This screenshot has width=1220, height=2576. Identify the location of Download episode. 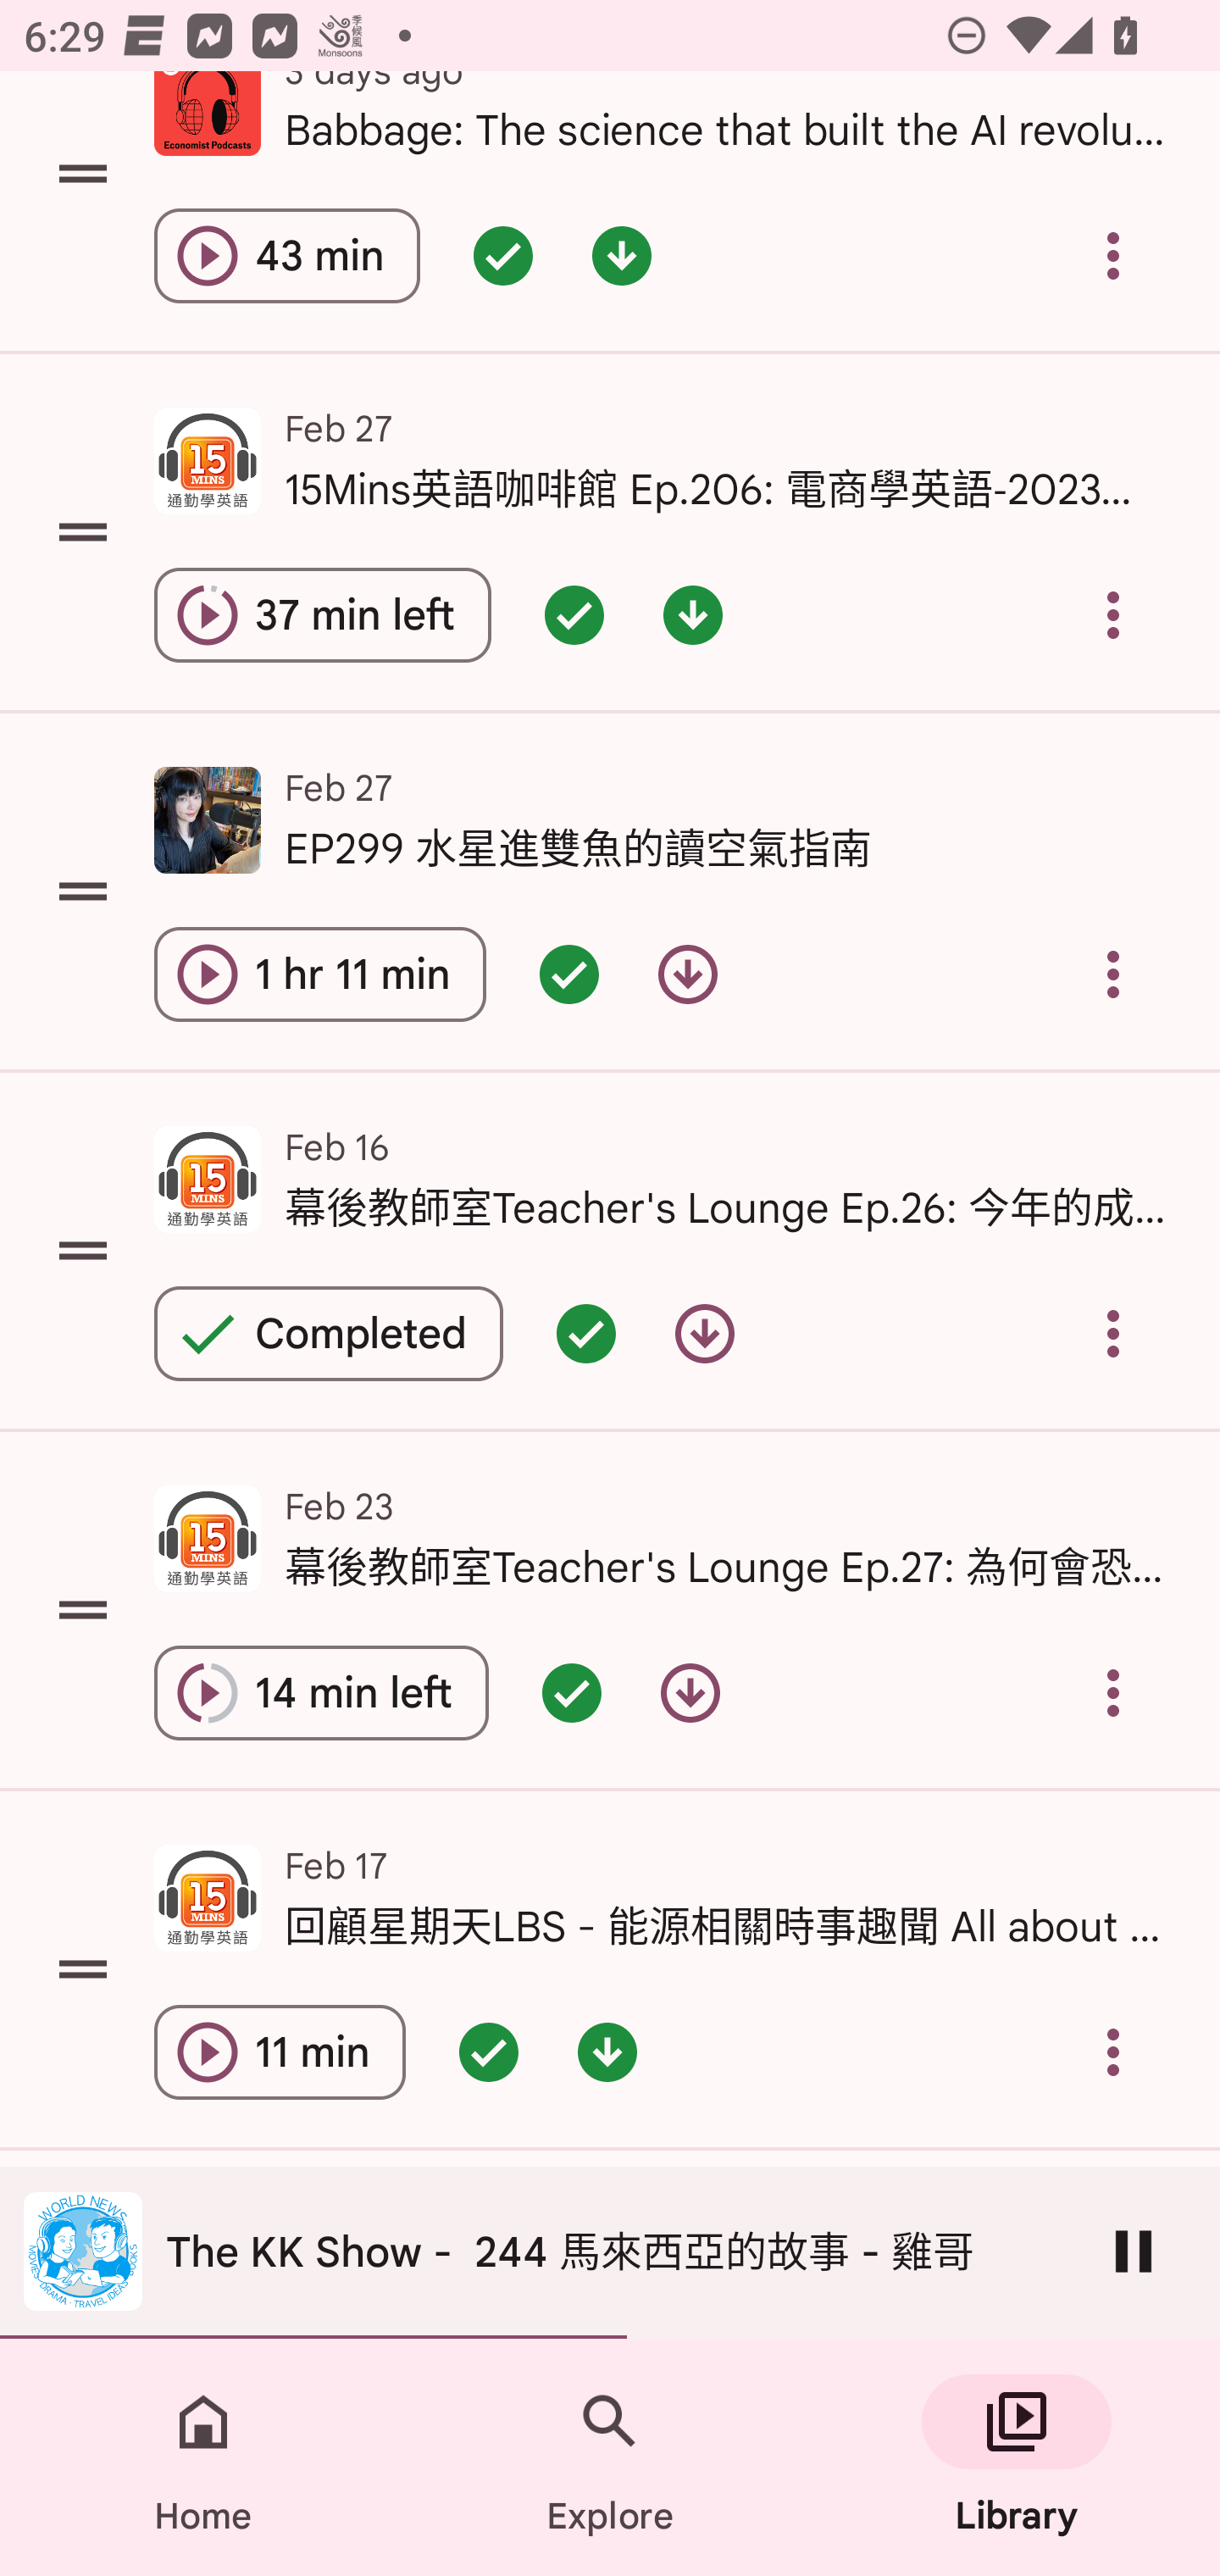
(704, 1332).